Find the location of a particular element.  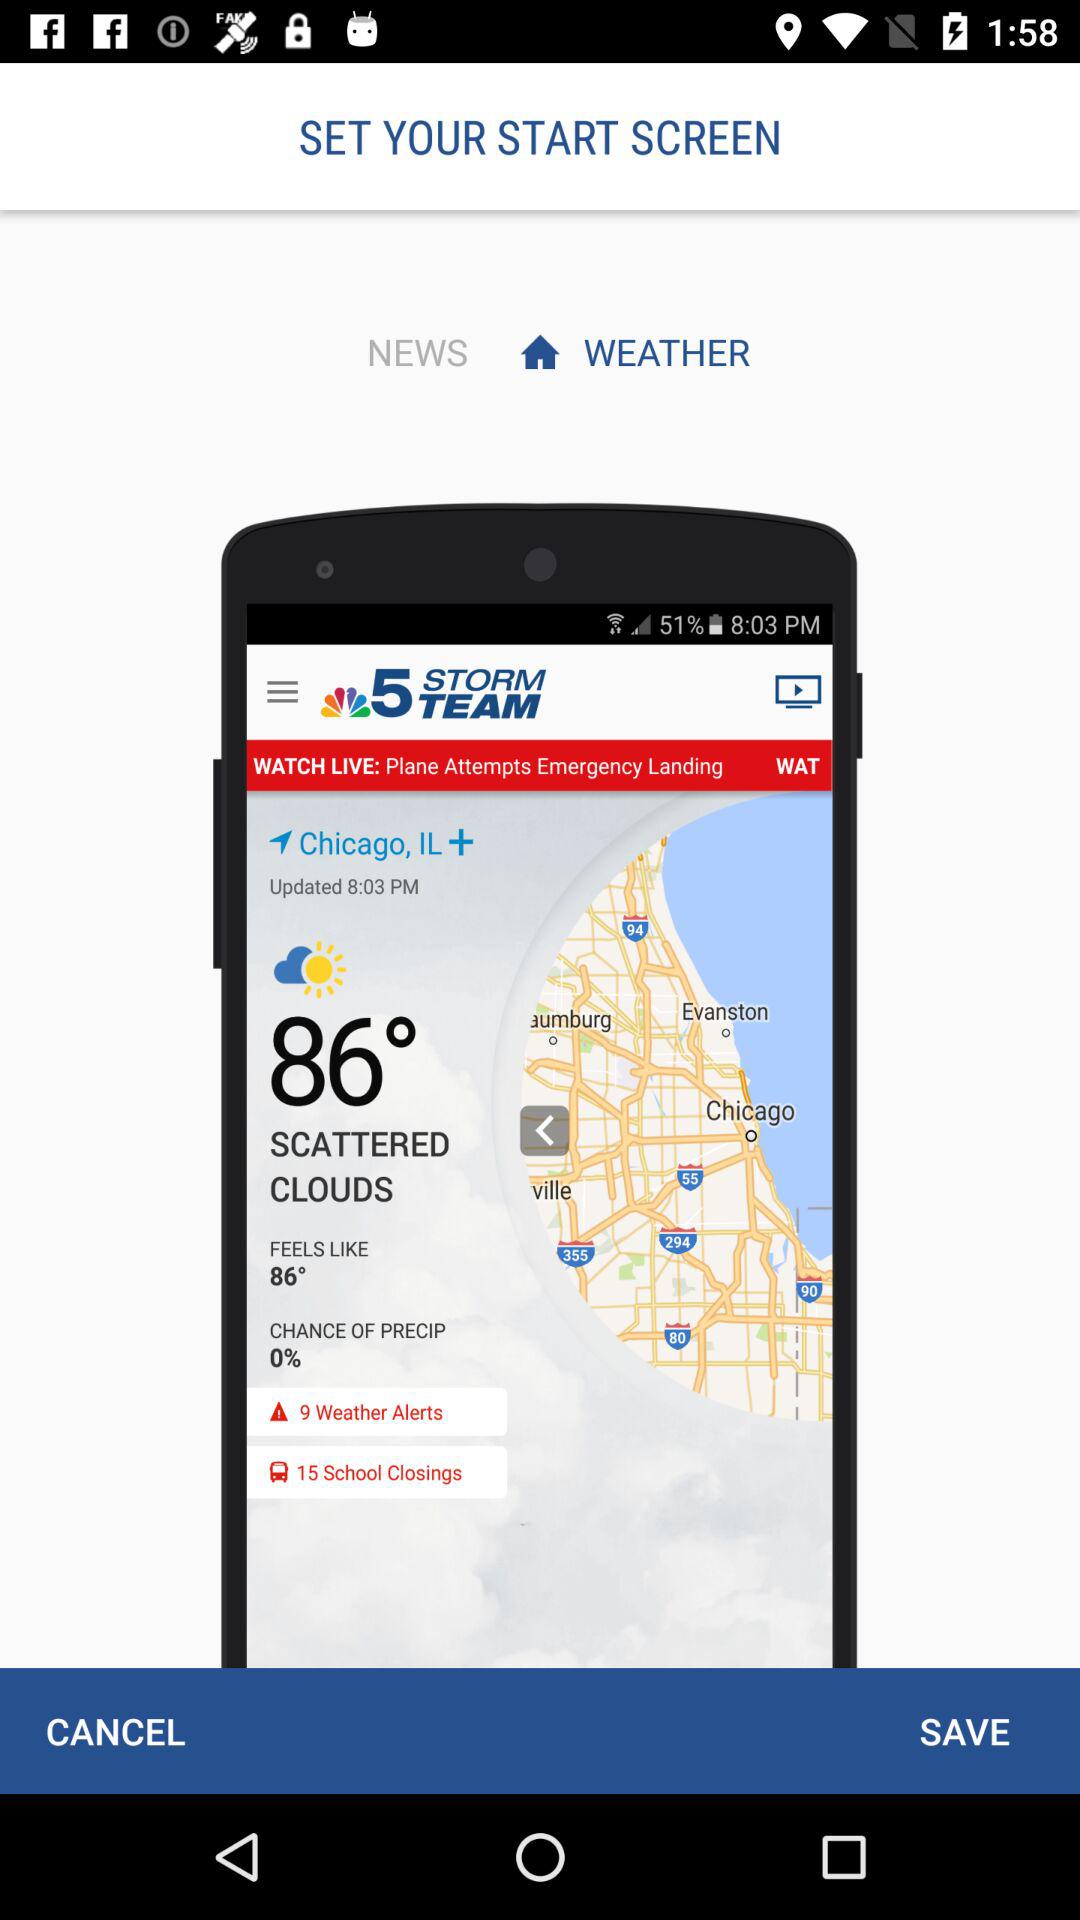

launch icon at the bottom right corner is located at coordinates (964, 1730).